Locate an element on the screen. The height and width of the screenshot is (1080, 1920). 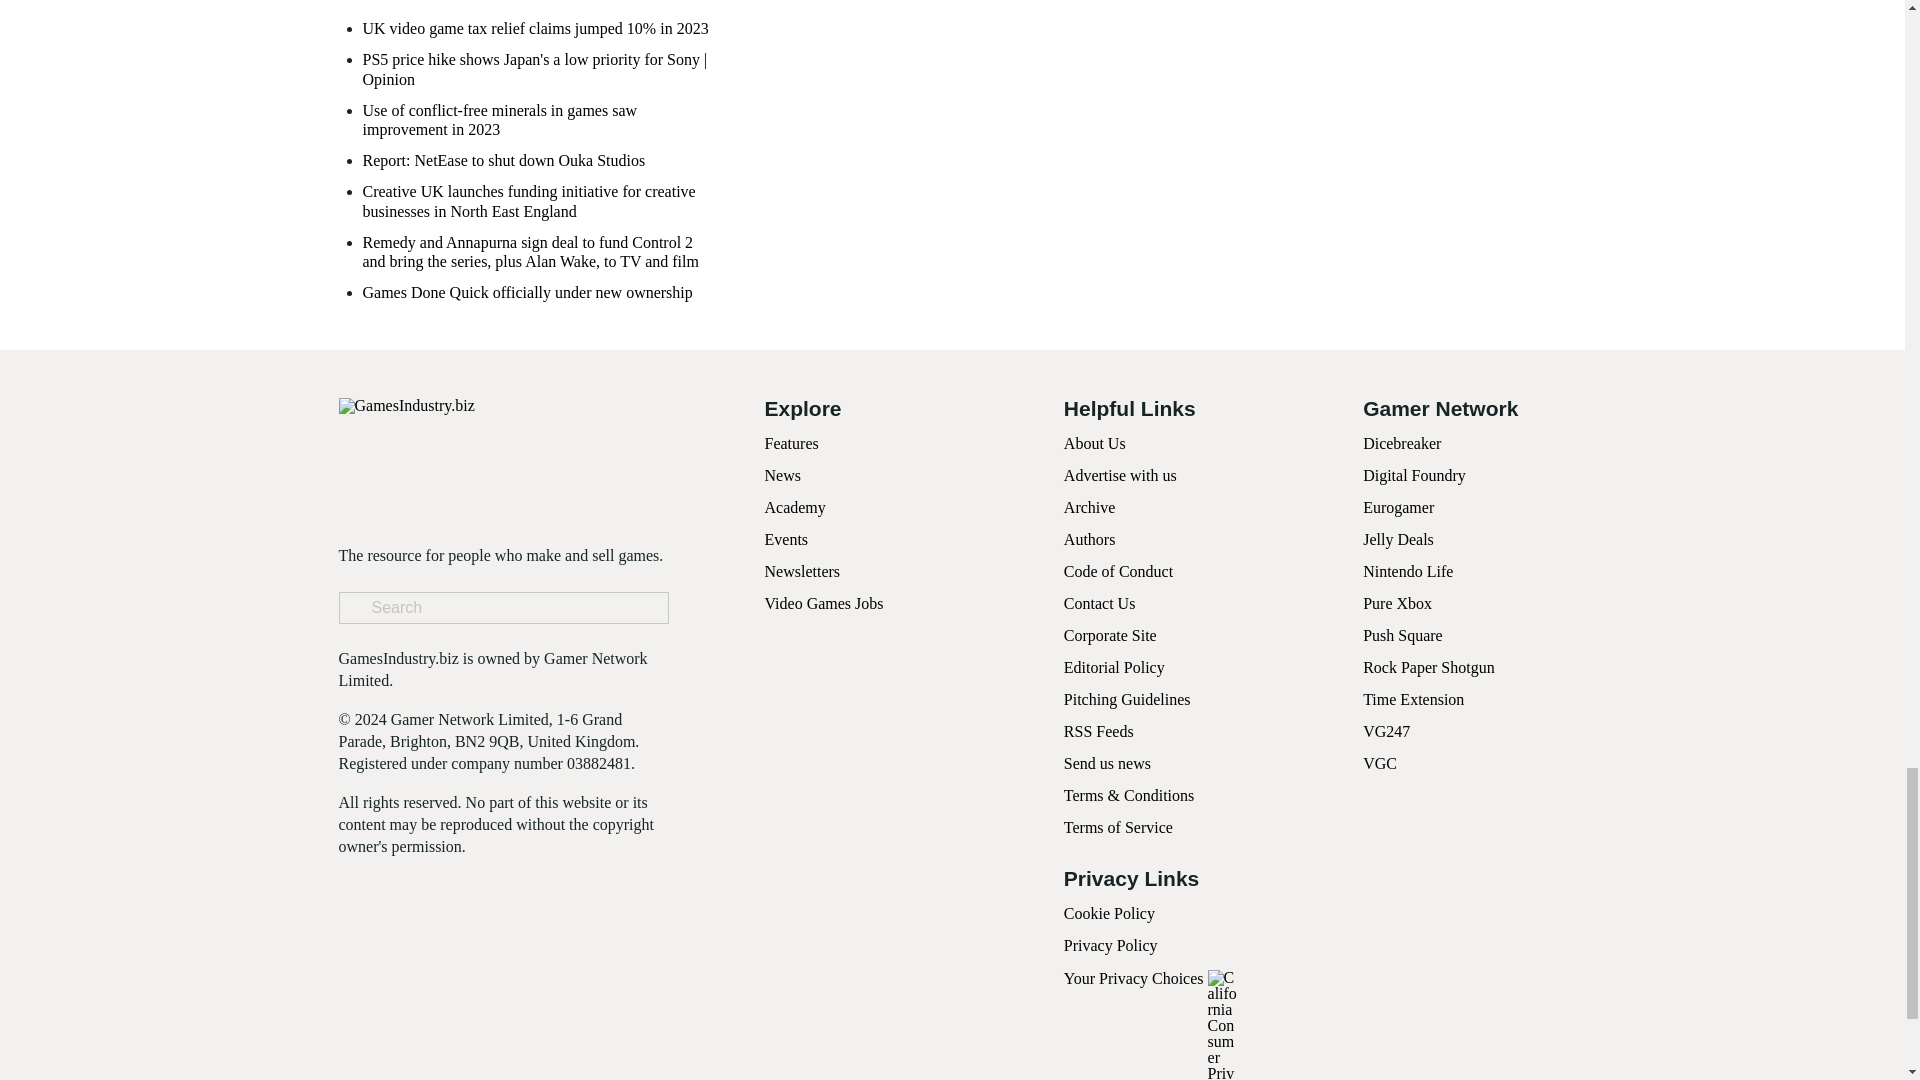
Video Games Jobs is located at coordinates (824, 604).